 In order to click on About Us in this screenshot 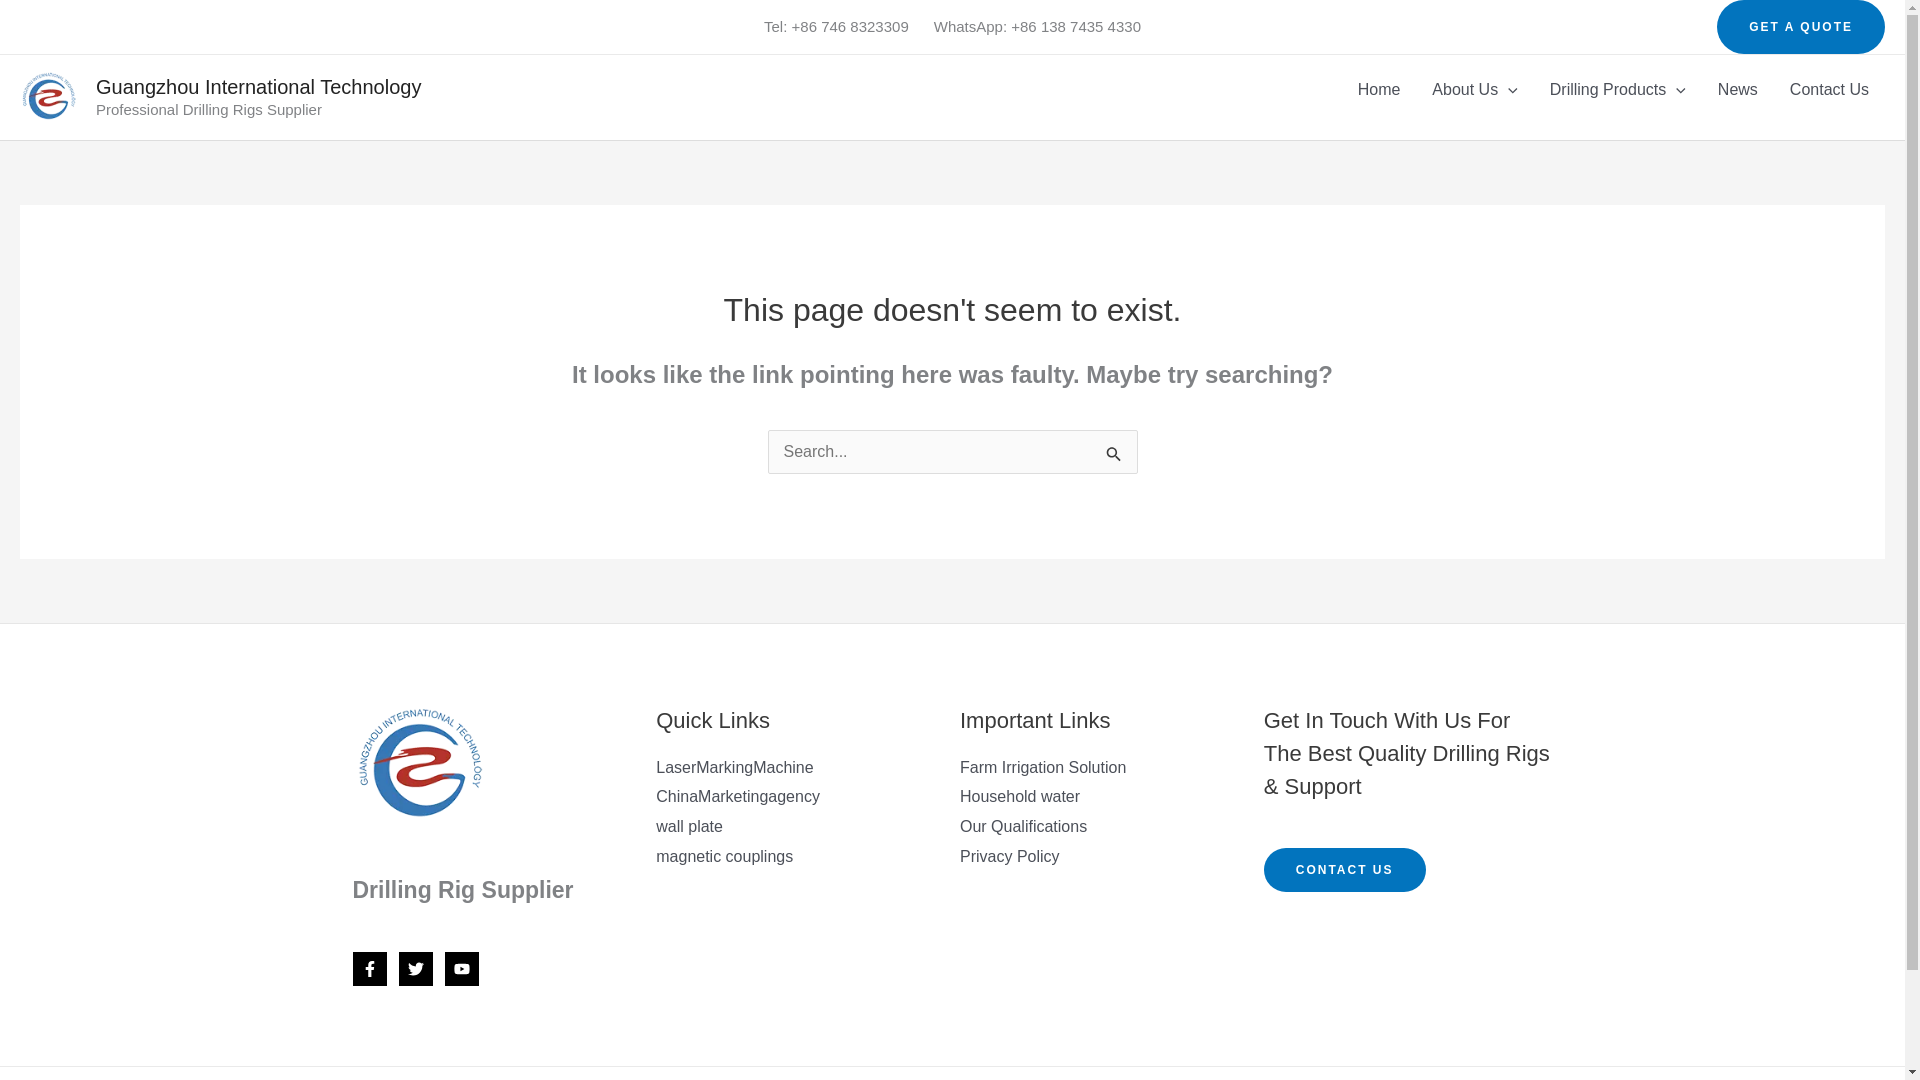, I will do `click(1474, 90)`.